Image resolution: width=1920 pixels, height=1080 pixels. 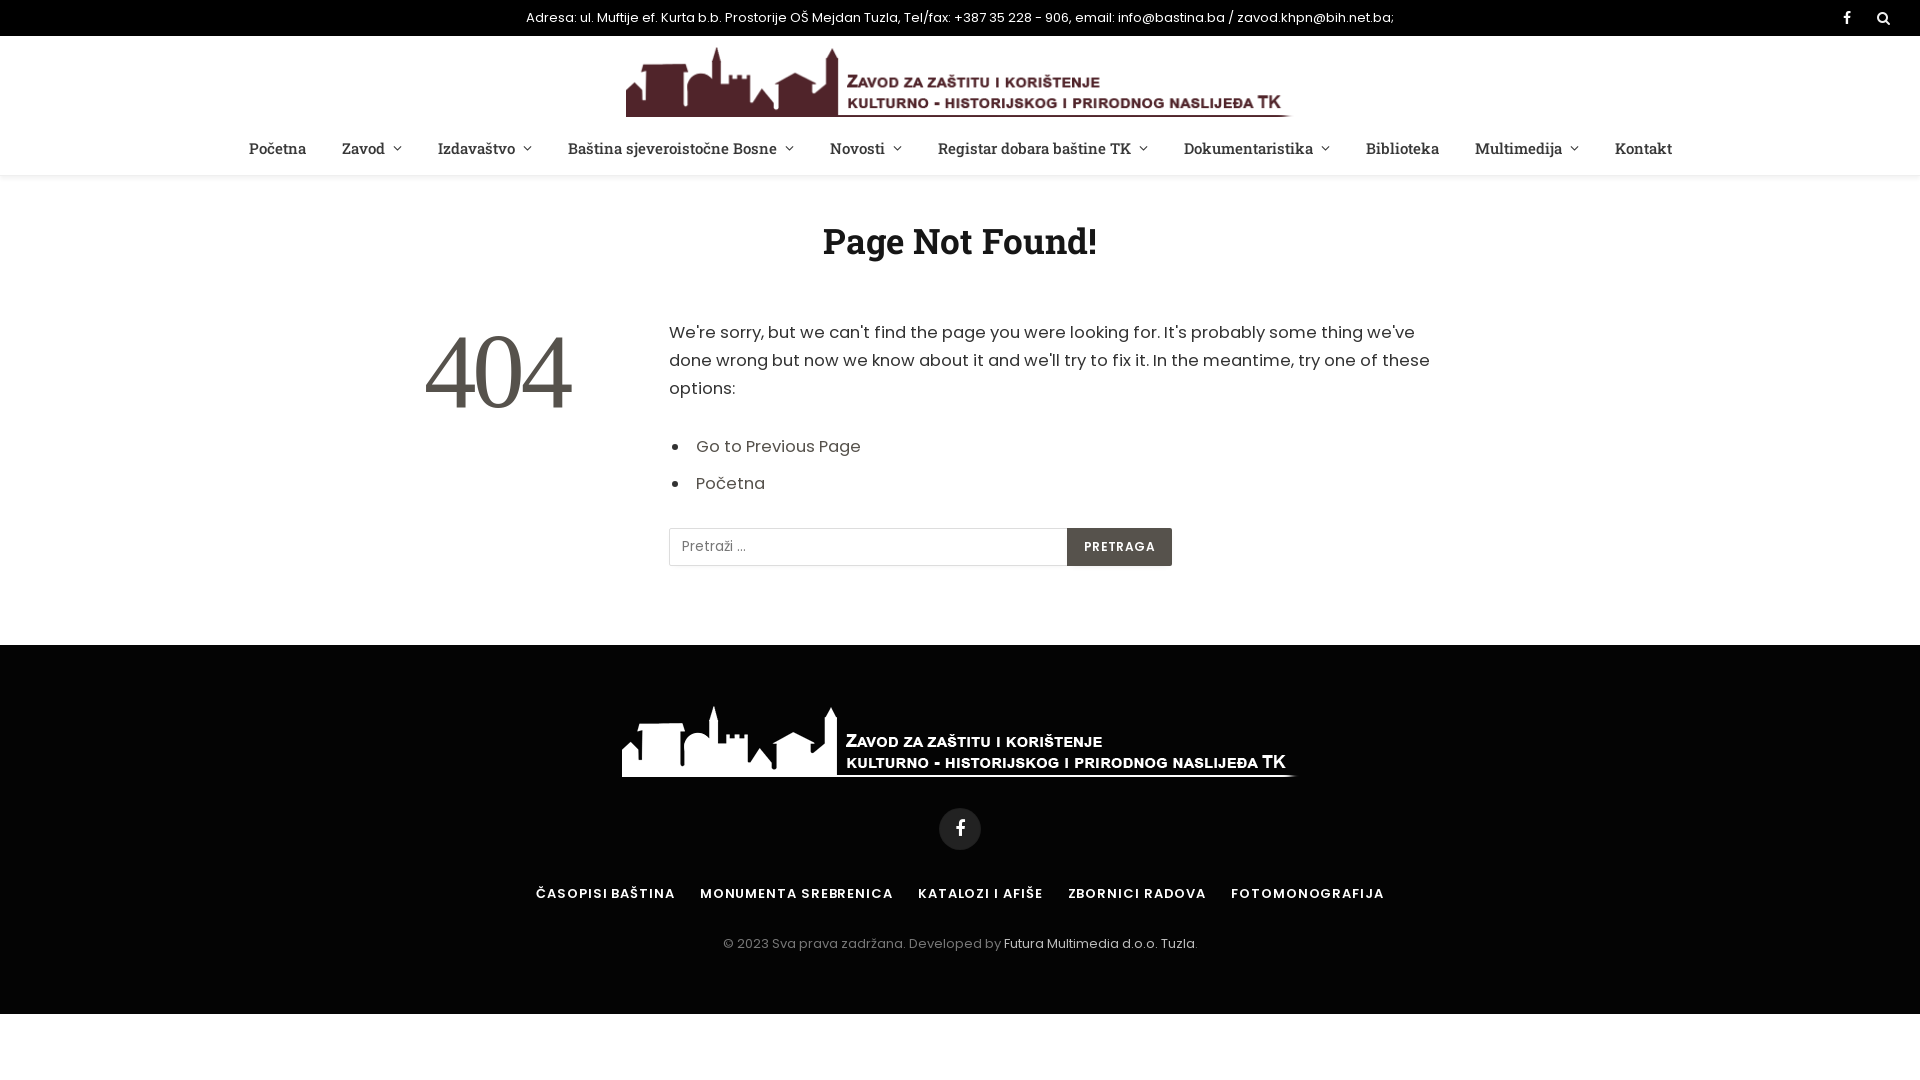 What do you see at coordinates (1642, 148) in the screenshot?
I see `Kontakt` at bounding box center [1642, 148].